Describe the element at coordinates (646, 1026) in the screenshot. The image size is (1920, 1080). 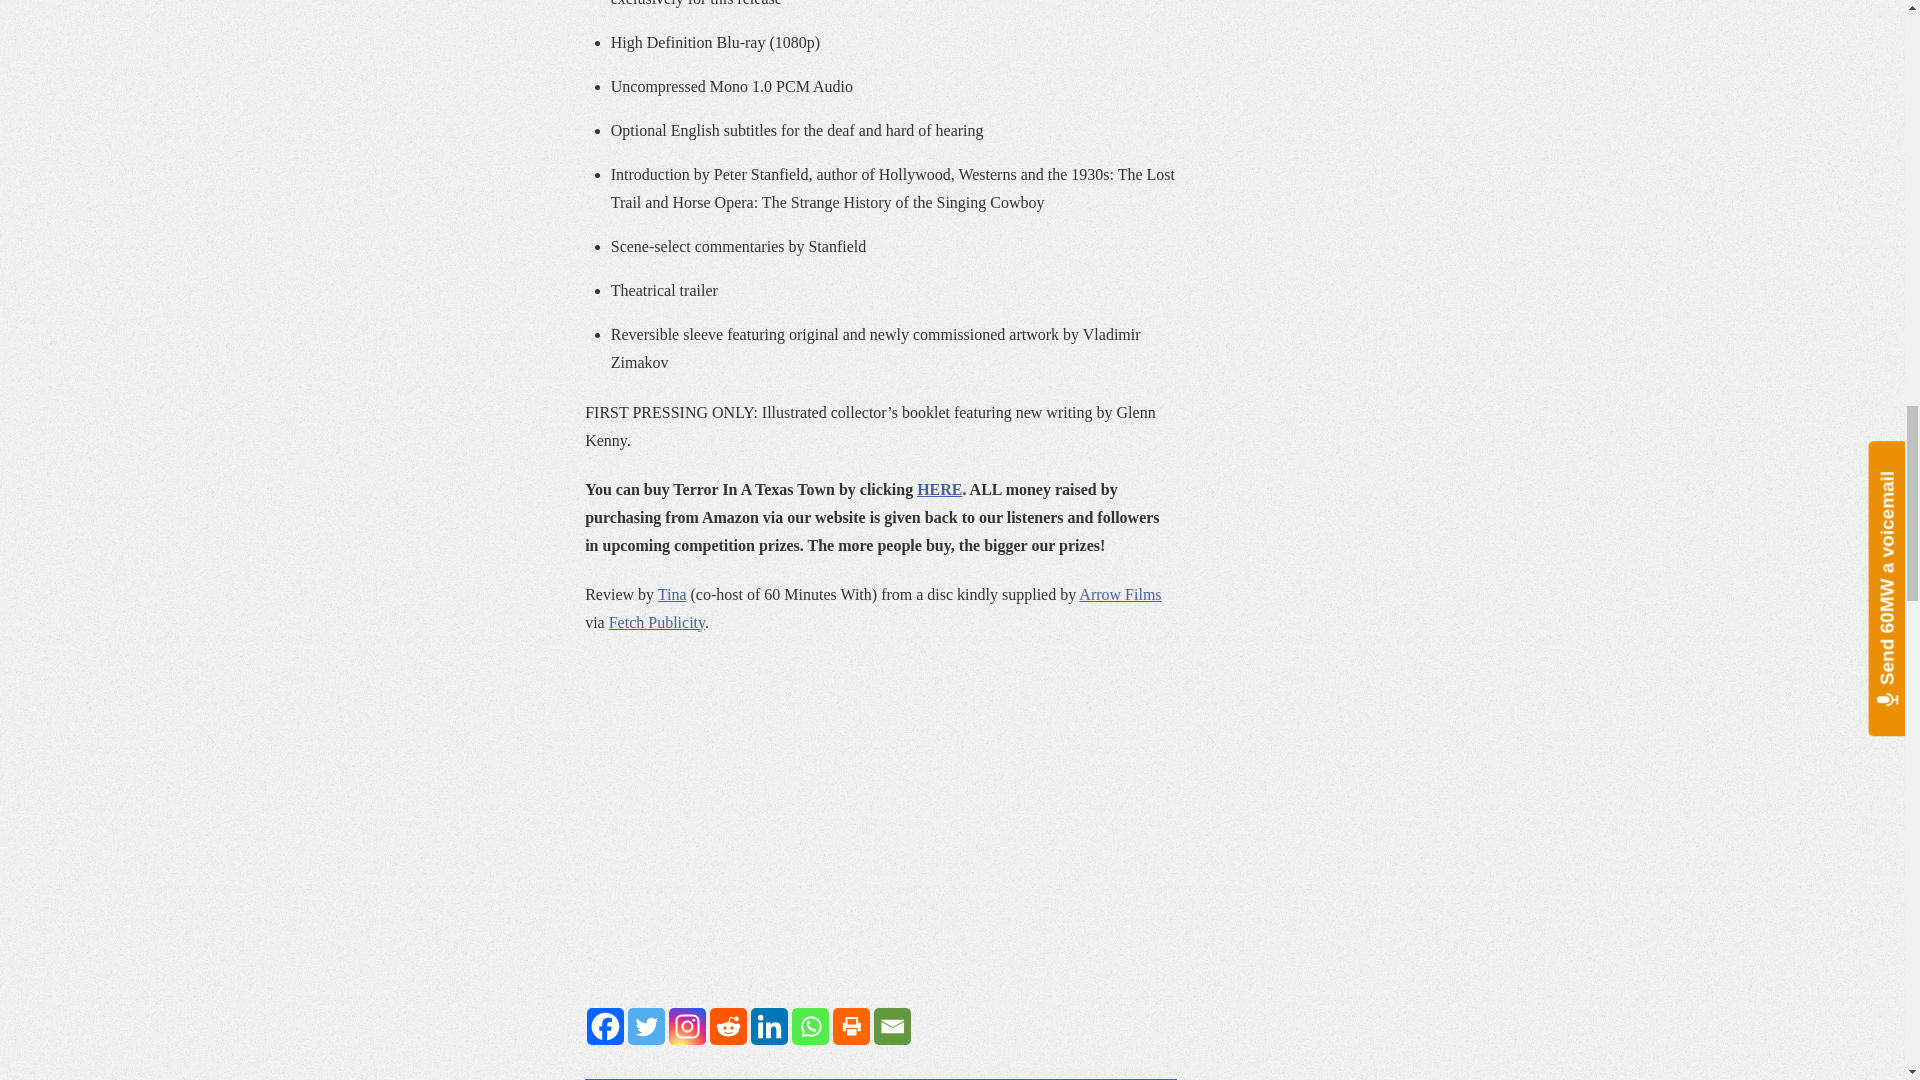
I see `Twitter` at that location.